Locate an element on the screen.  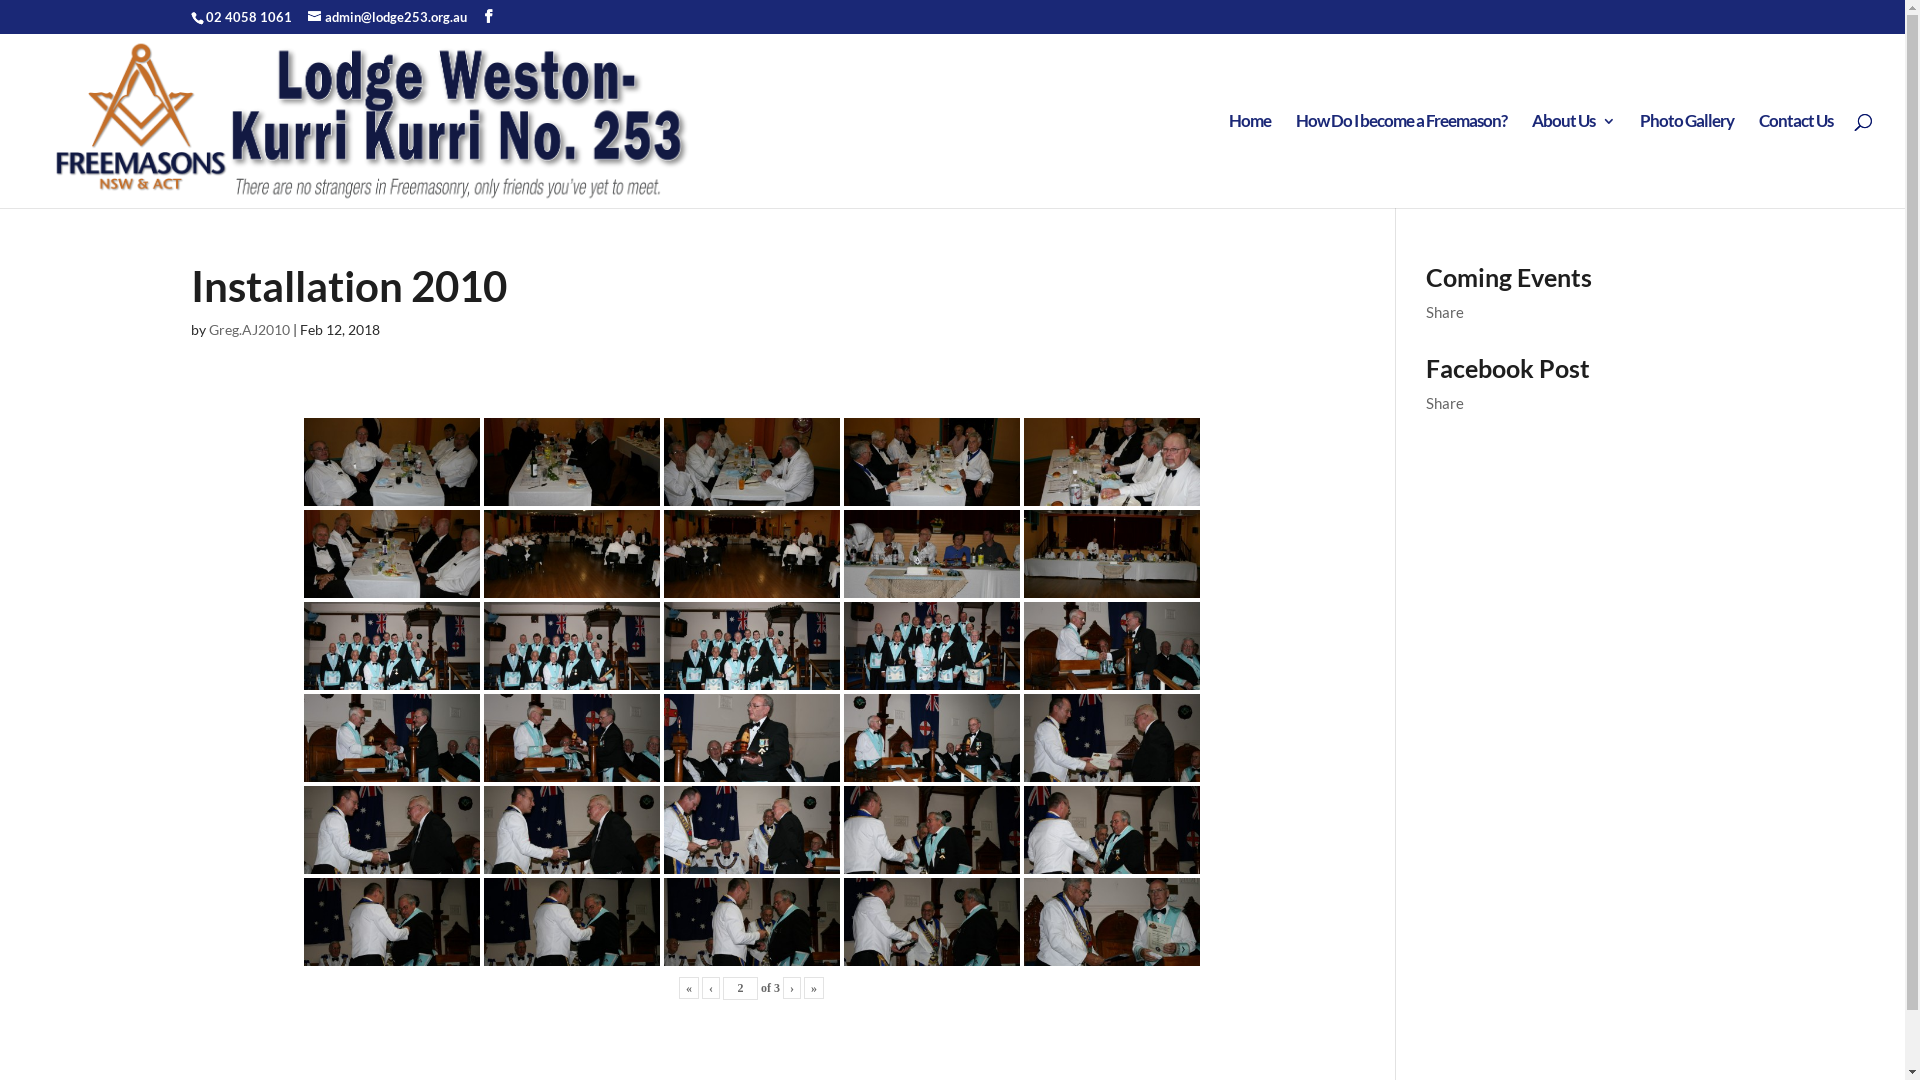
IMG_5077 (Medium) is located at coordinates (752, 645).